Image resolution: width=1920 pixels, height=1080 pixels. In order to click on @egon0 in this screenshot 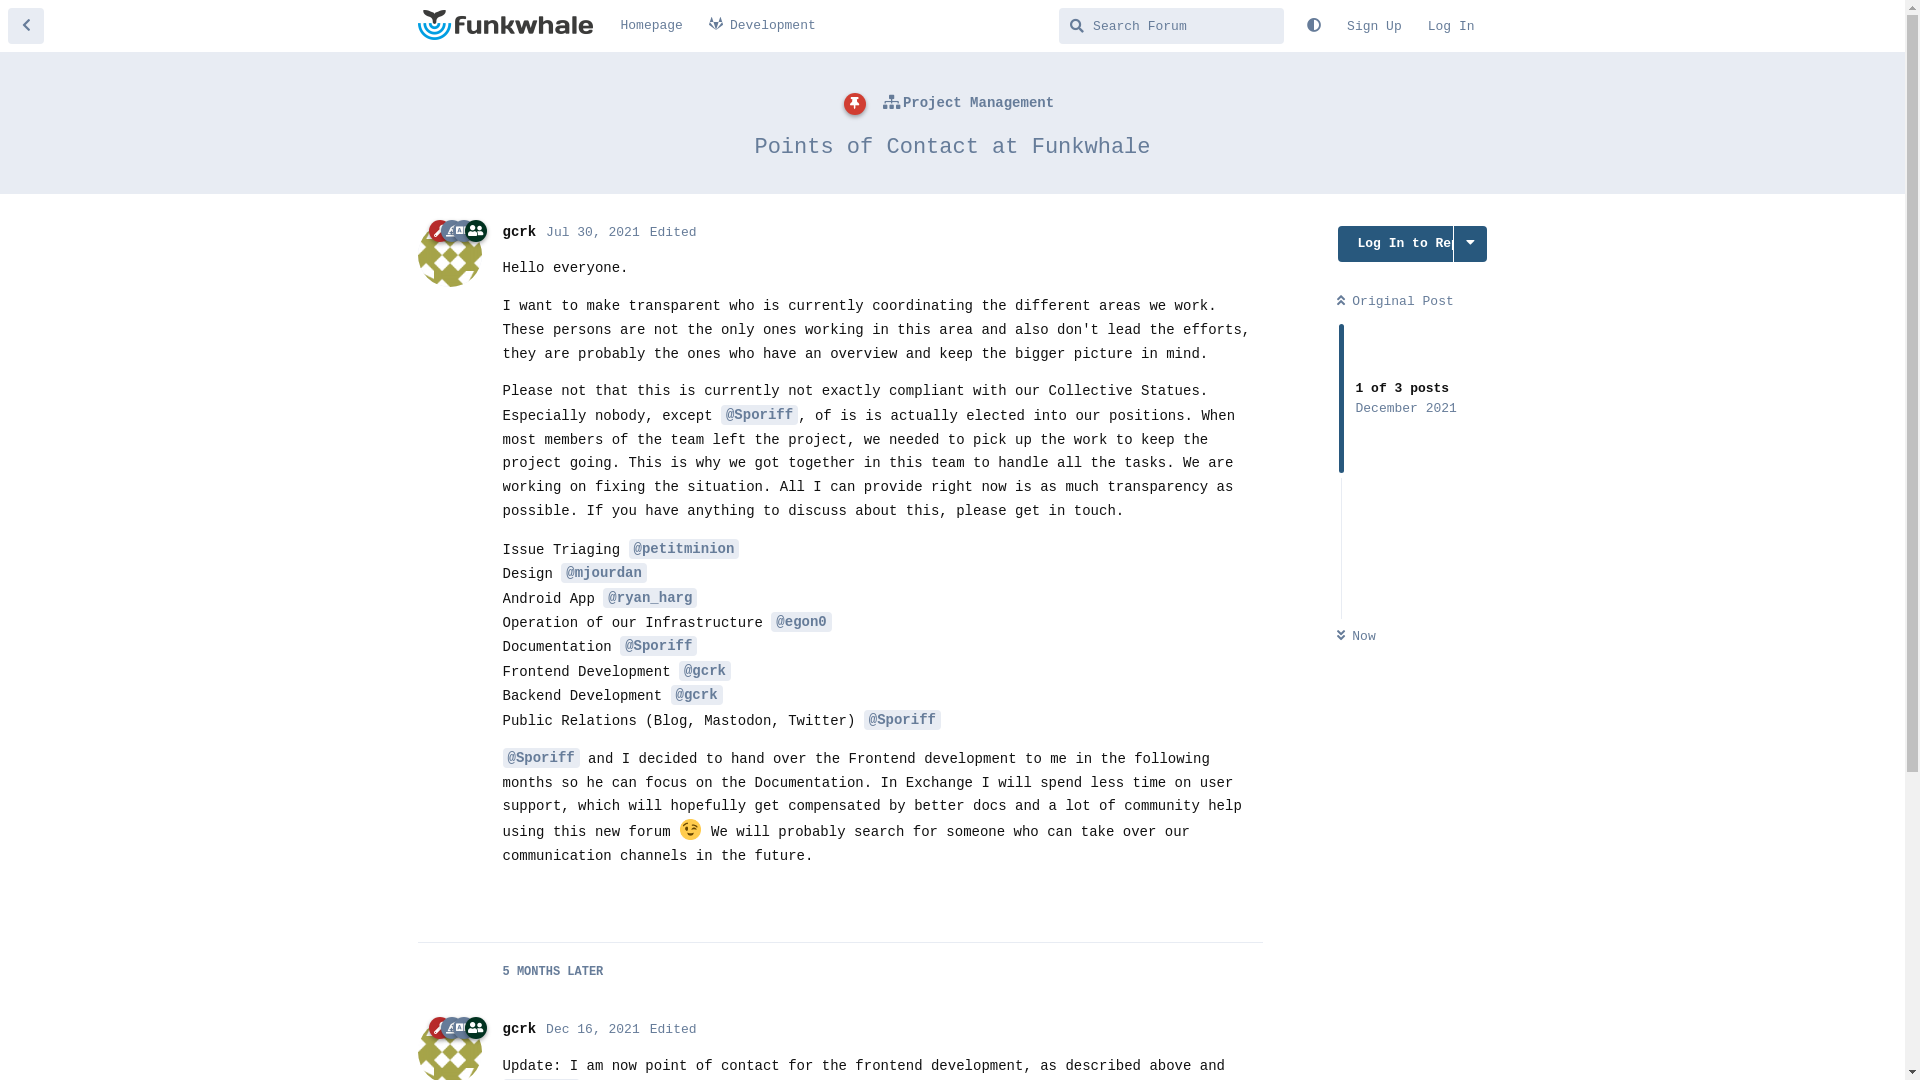, I will do `click(801, 622)`.